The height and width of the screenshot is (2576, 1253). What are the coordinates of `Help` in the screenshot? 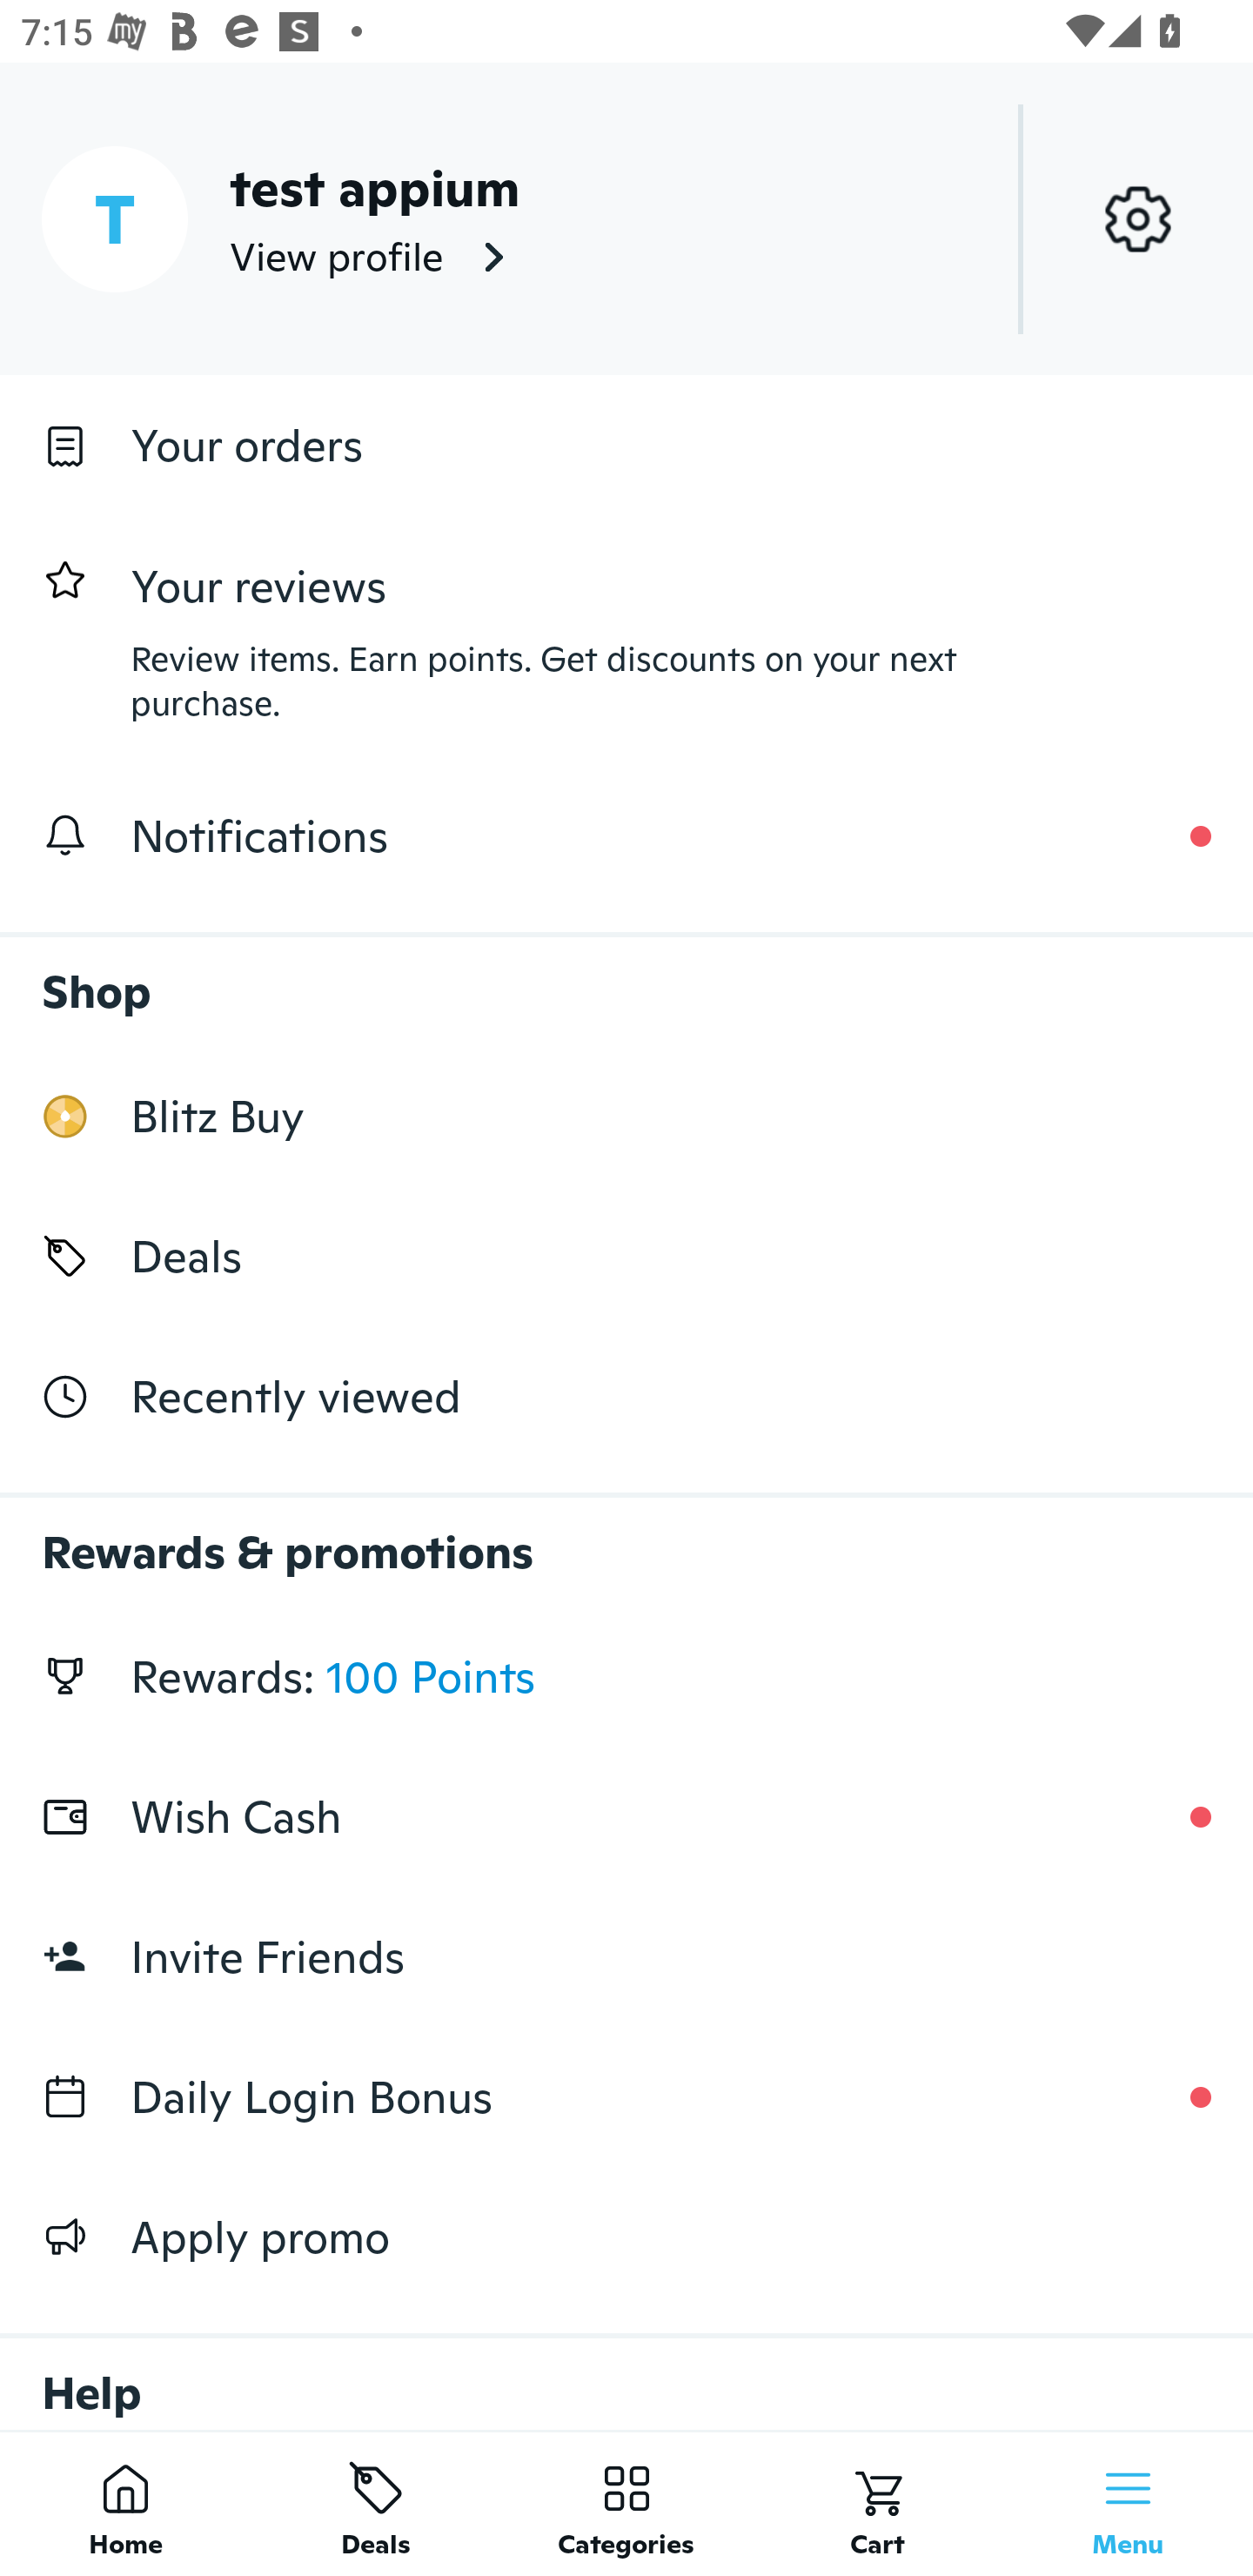 It's located at (626, 2369).